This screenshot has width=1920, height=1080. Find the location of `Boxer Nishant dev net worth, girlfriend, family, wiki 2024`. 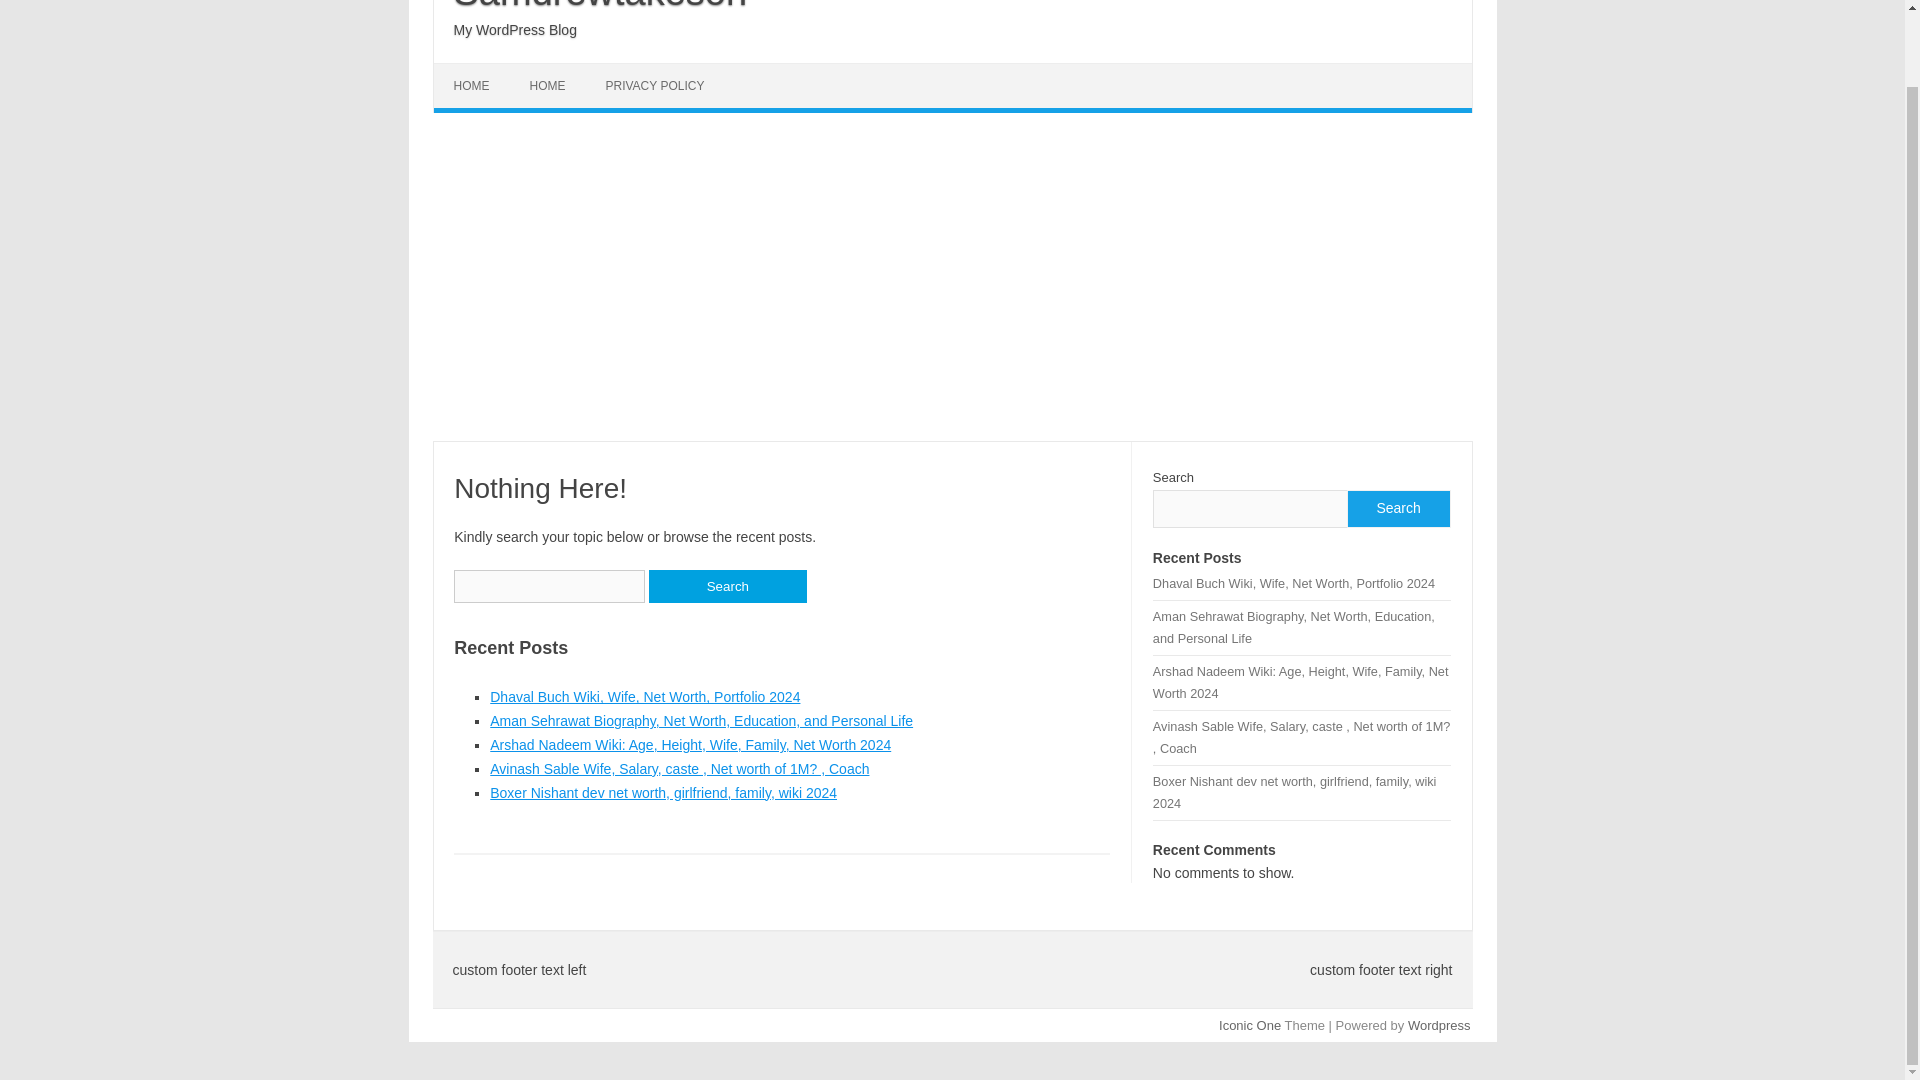

Boxer Nishant dev net worth, girlfriend, family, wiki 2024 is located at coordinates (1294, 792).